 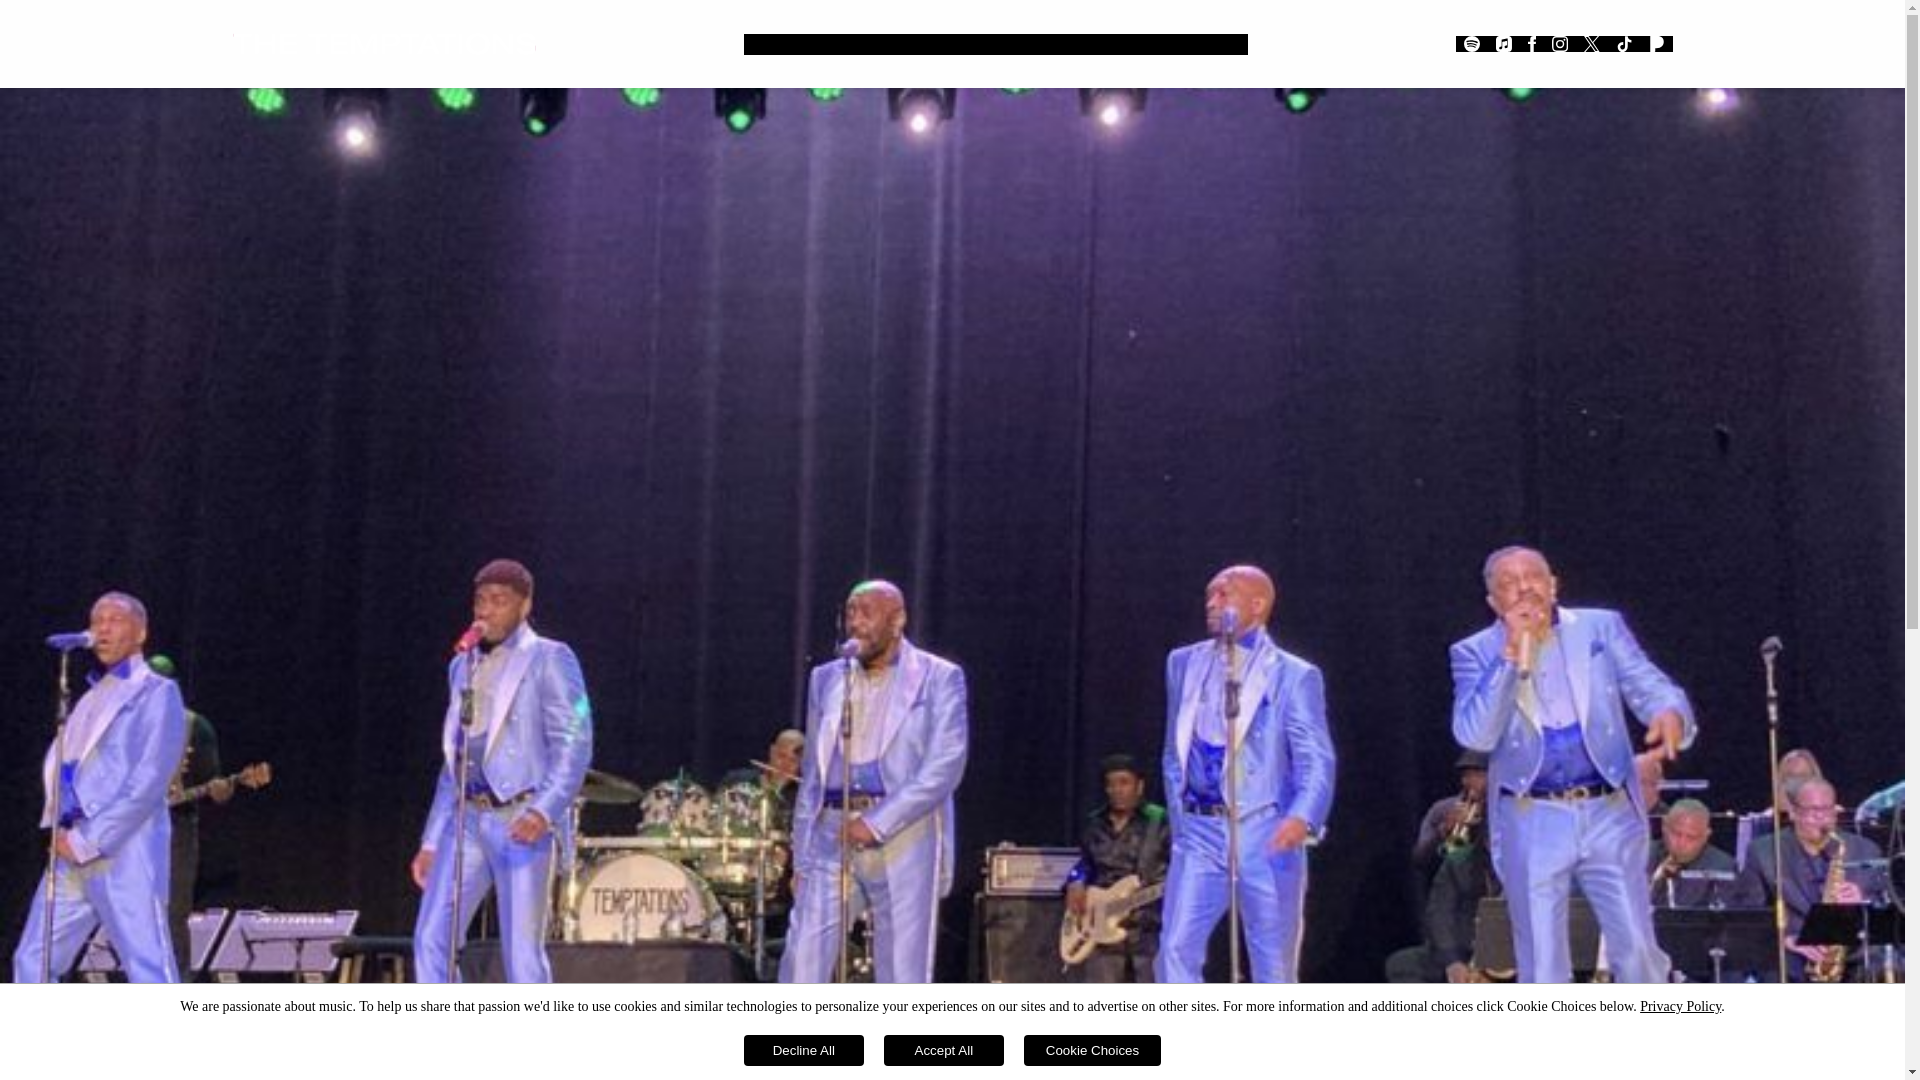 I want to click on THE TEMPTATIONS, so click(x=384, y=44).